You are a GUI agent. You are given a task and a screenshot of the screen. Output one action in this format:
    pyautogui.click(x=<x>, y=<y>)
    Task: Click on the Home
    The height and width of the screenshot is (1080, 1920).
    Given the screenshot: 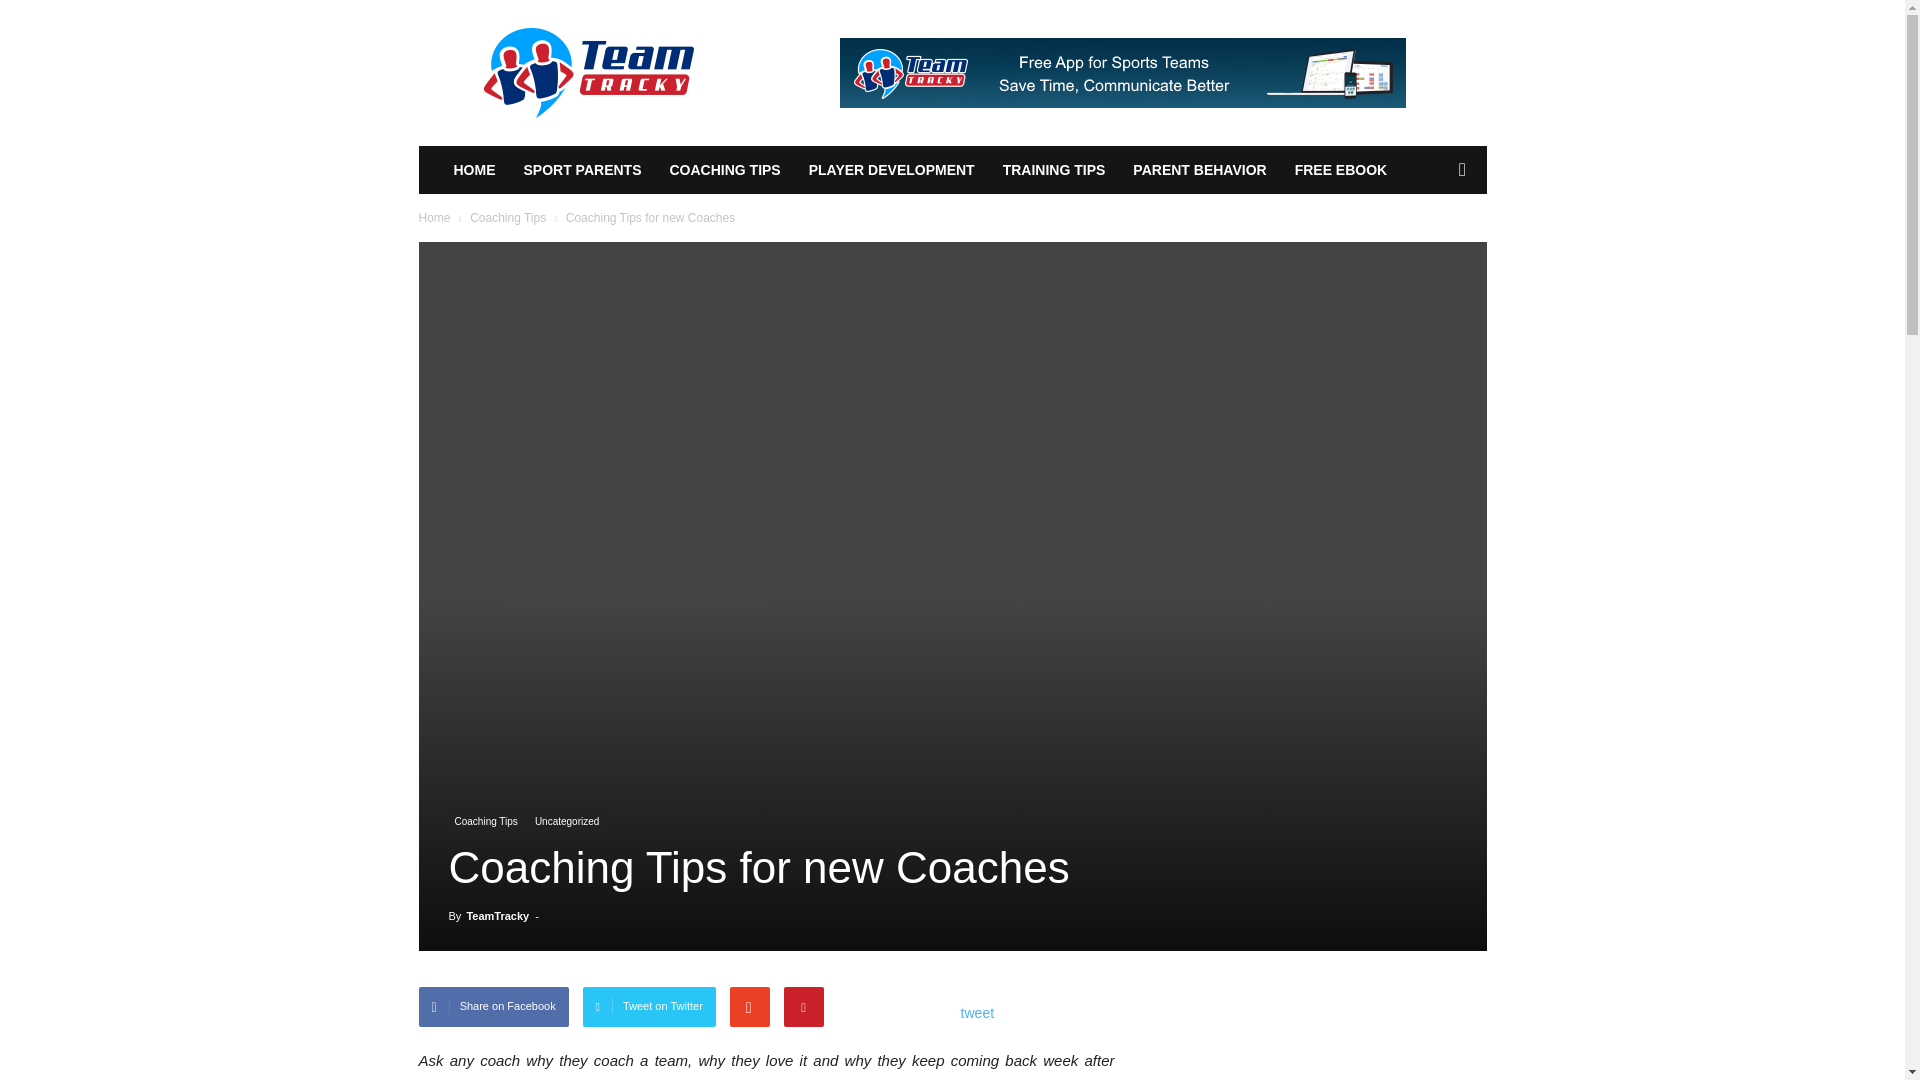 What is the action you would take?
    pyautogui.click(x=434, y=217)
    